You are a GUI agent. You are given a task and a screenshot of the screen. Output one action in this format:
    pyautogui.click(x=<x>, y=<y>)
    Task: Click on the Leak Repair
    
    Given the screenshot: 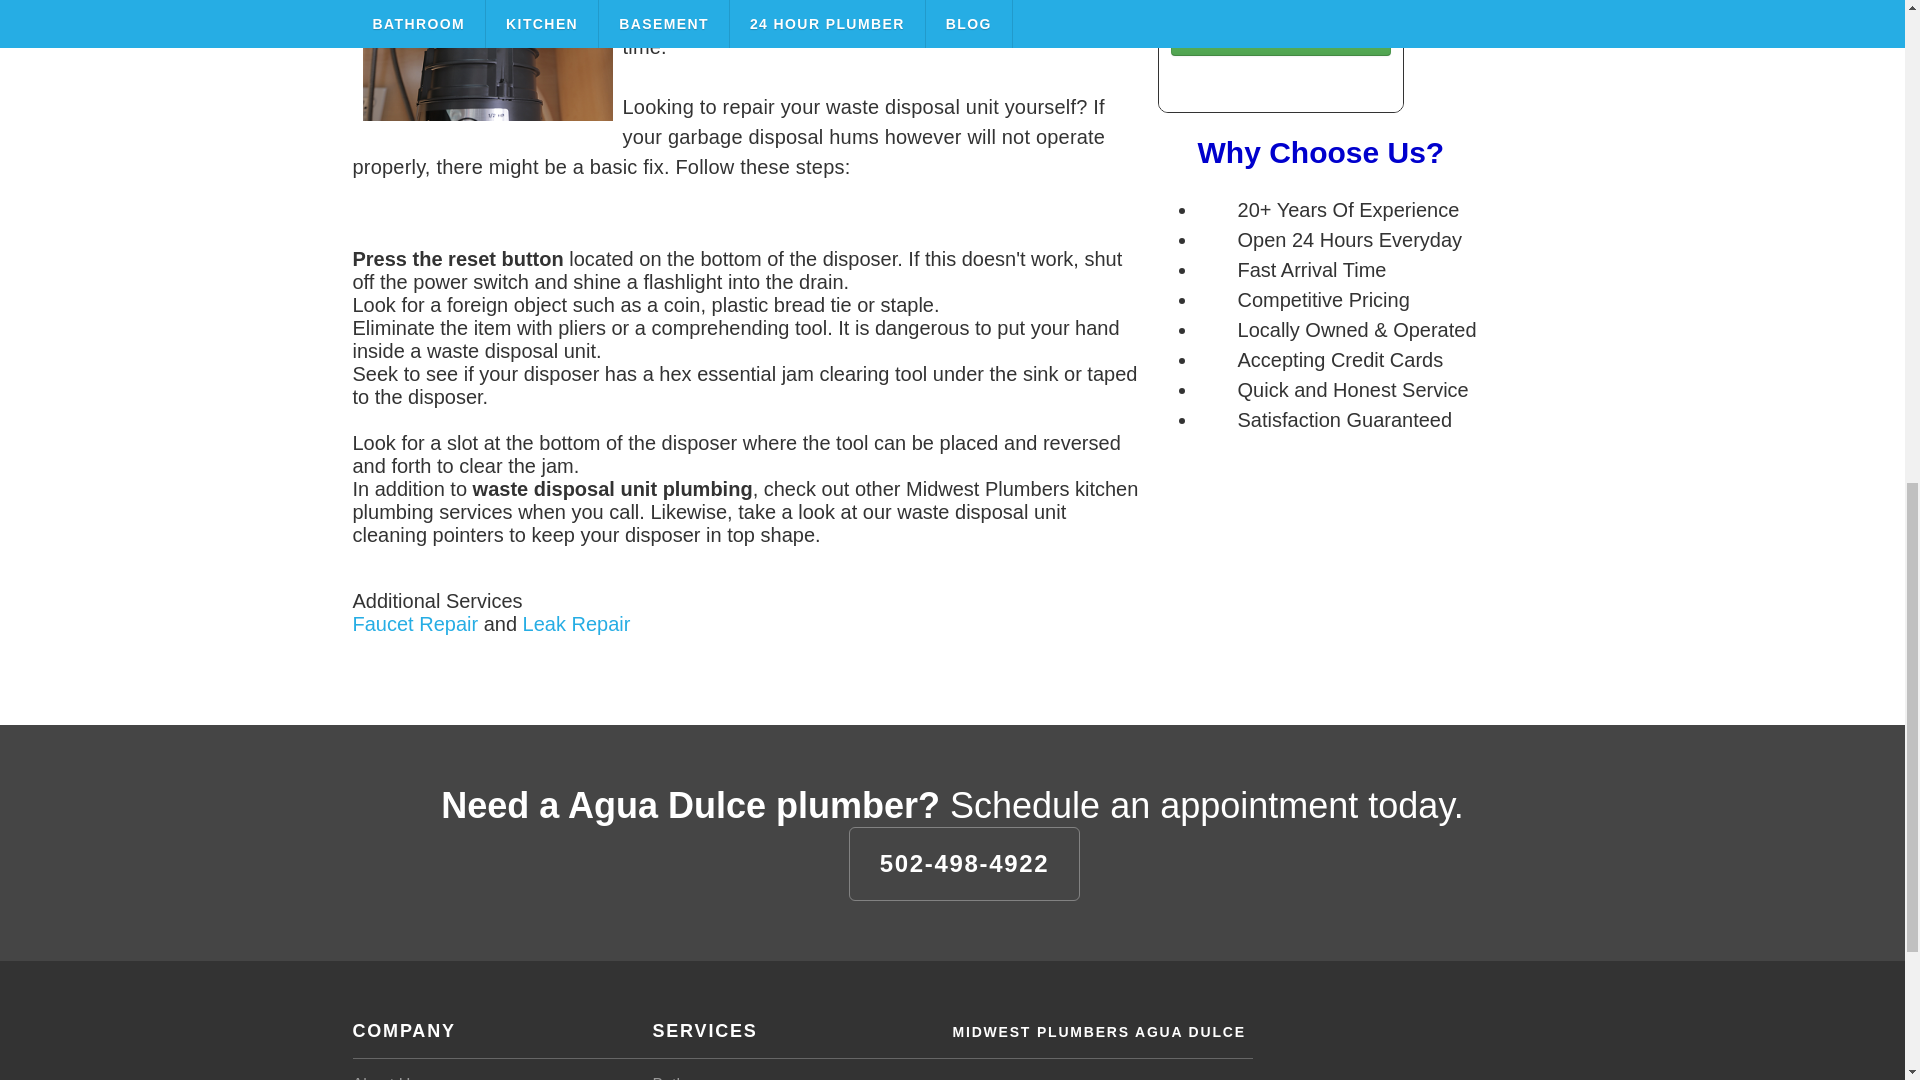 What is the action you would take?
    pyautogui.click(x=576, y=624)
    